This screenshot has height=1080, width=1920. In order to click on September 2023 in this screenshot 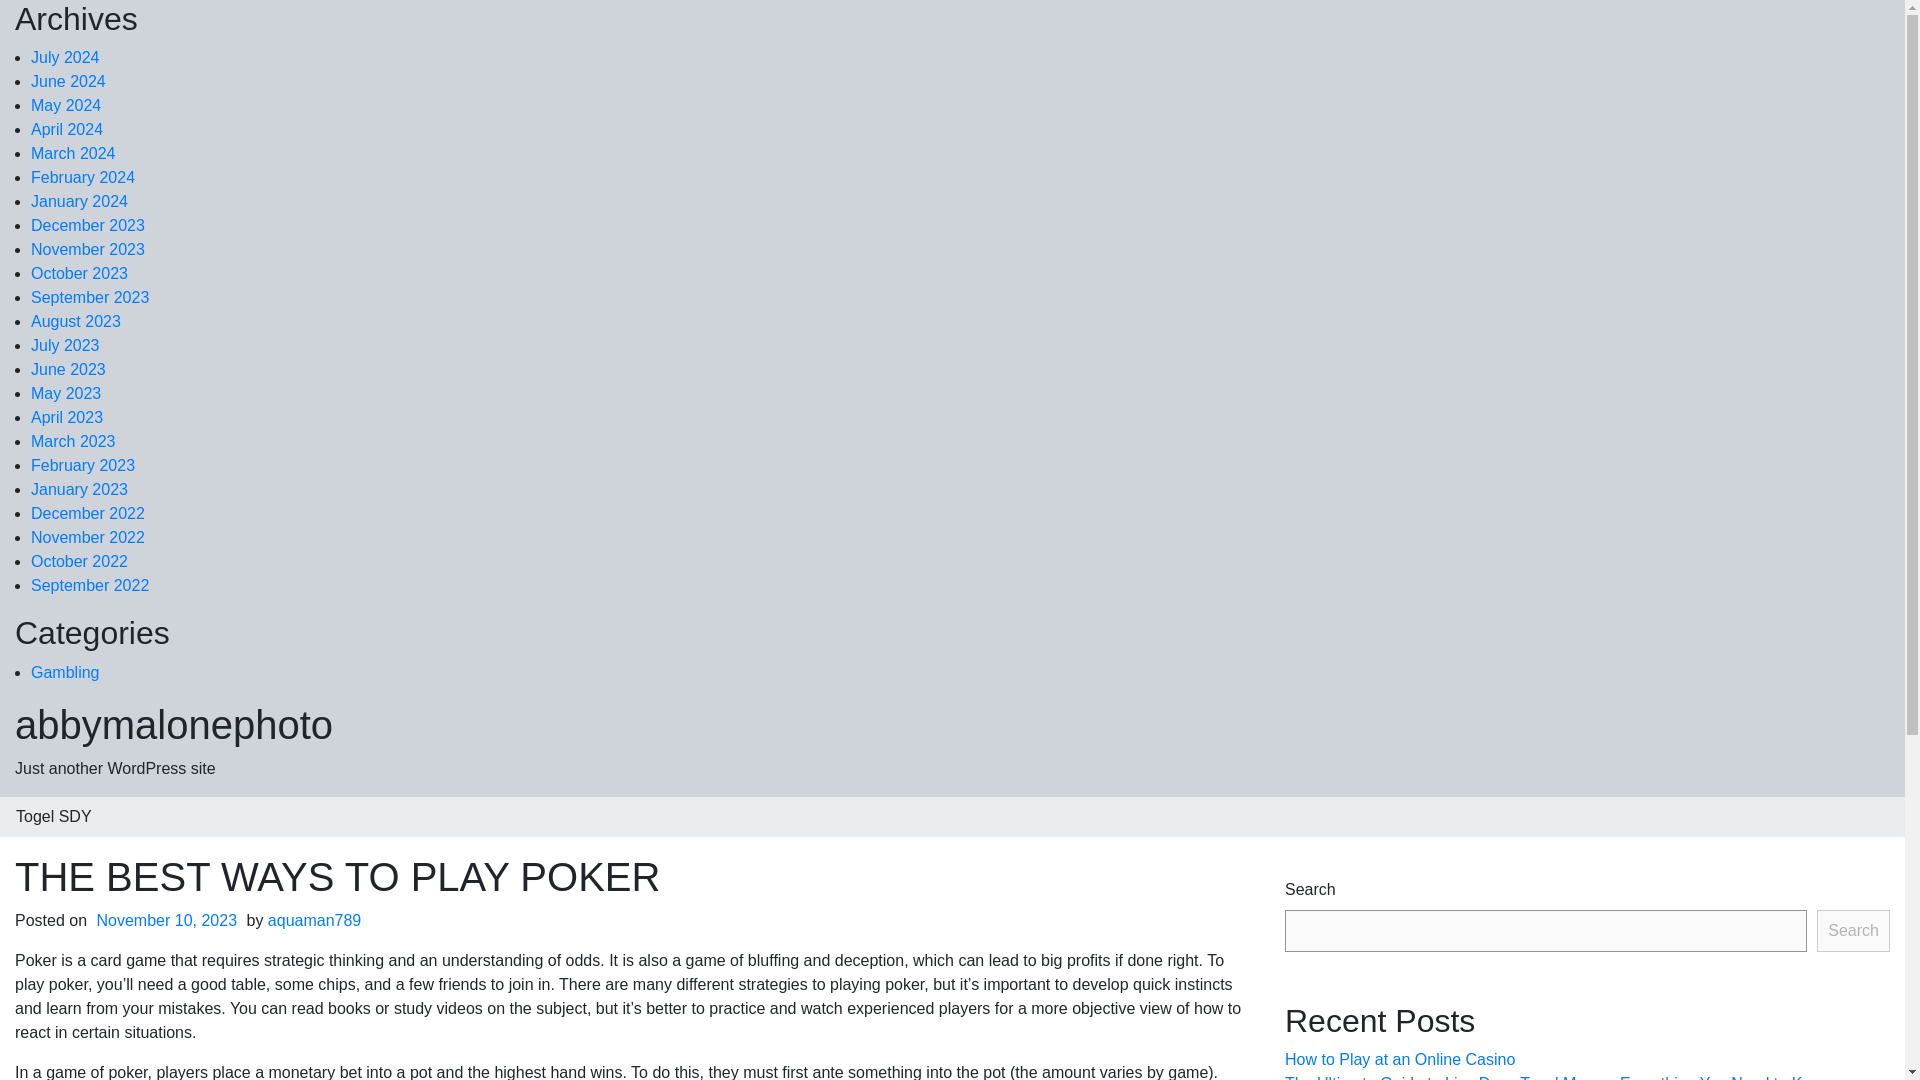, I will do `click(90, 297)`.